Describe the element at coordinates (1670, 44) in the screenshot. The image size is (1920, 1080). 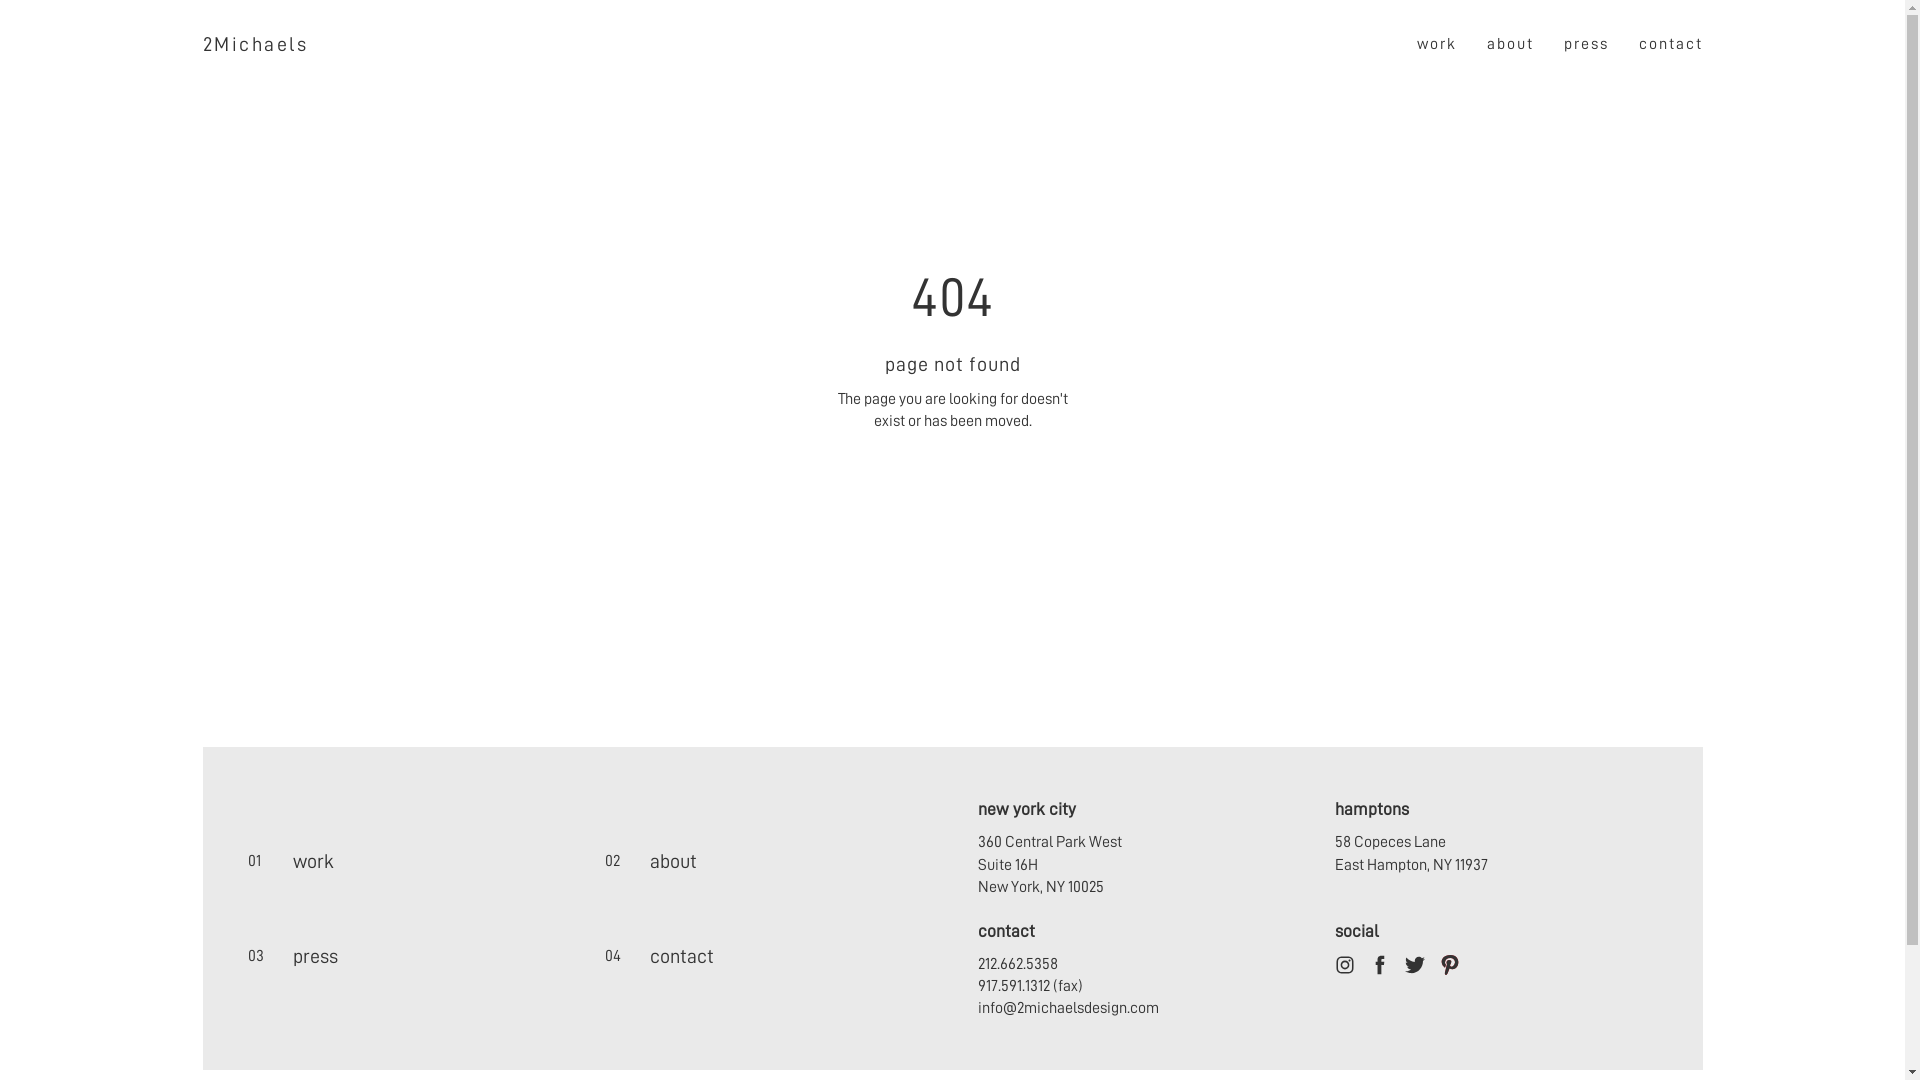
I see `contact` at that location.